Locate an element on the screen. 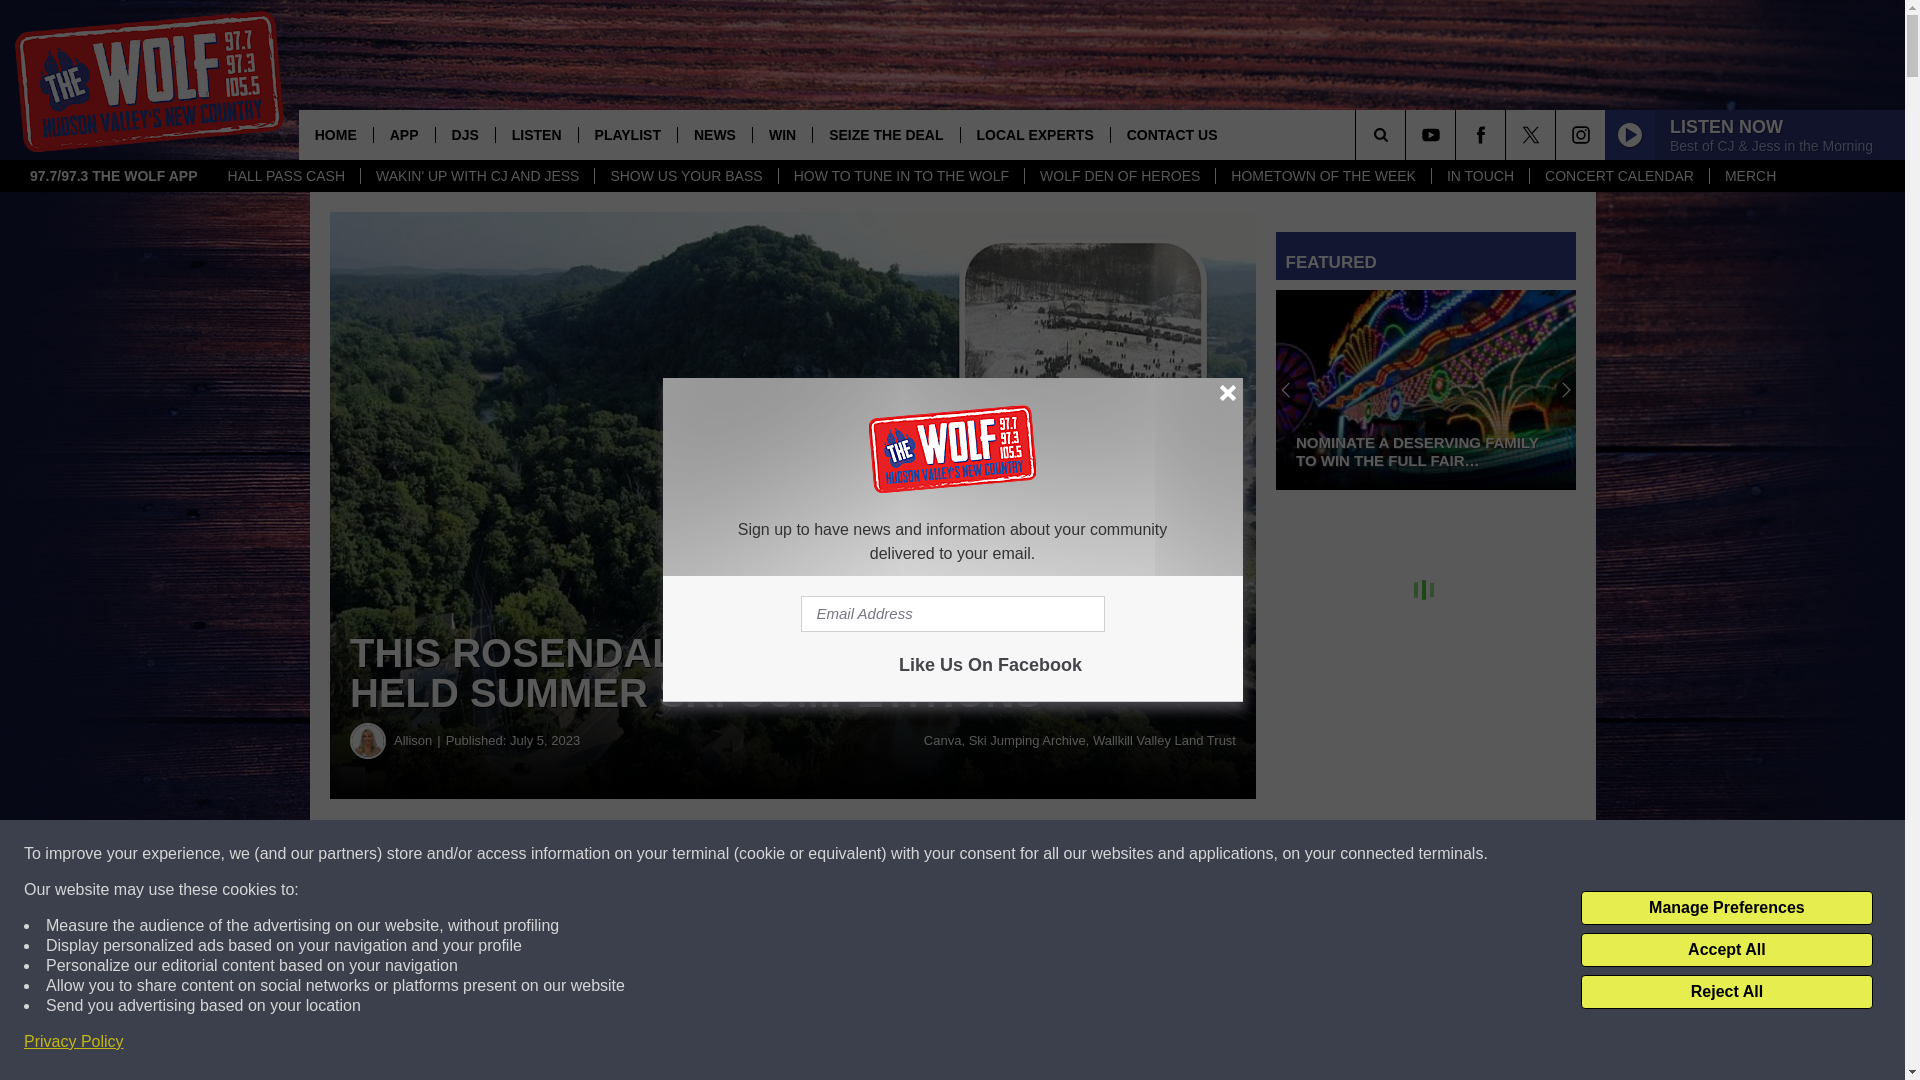  HOME is located at coordinates (336, 134).